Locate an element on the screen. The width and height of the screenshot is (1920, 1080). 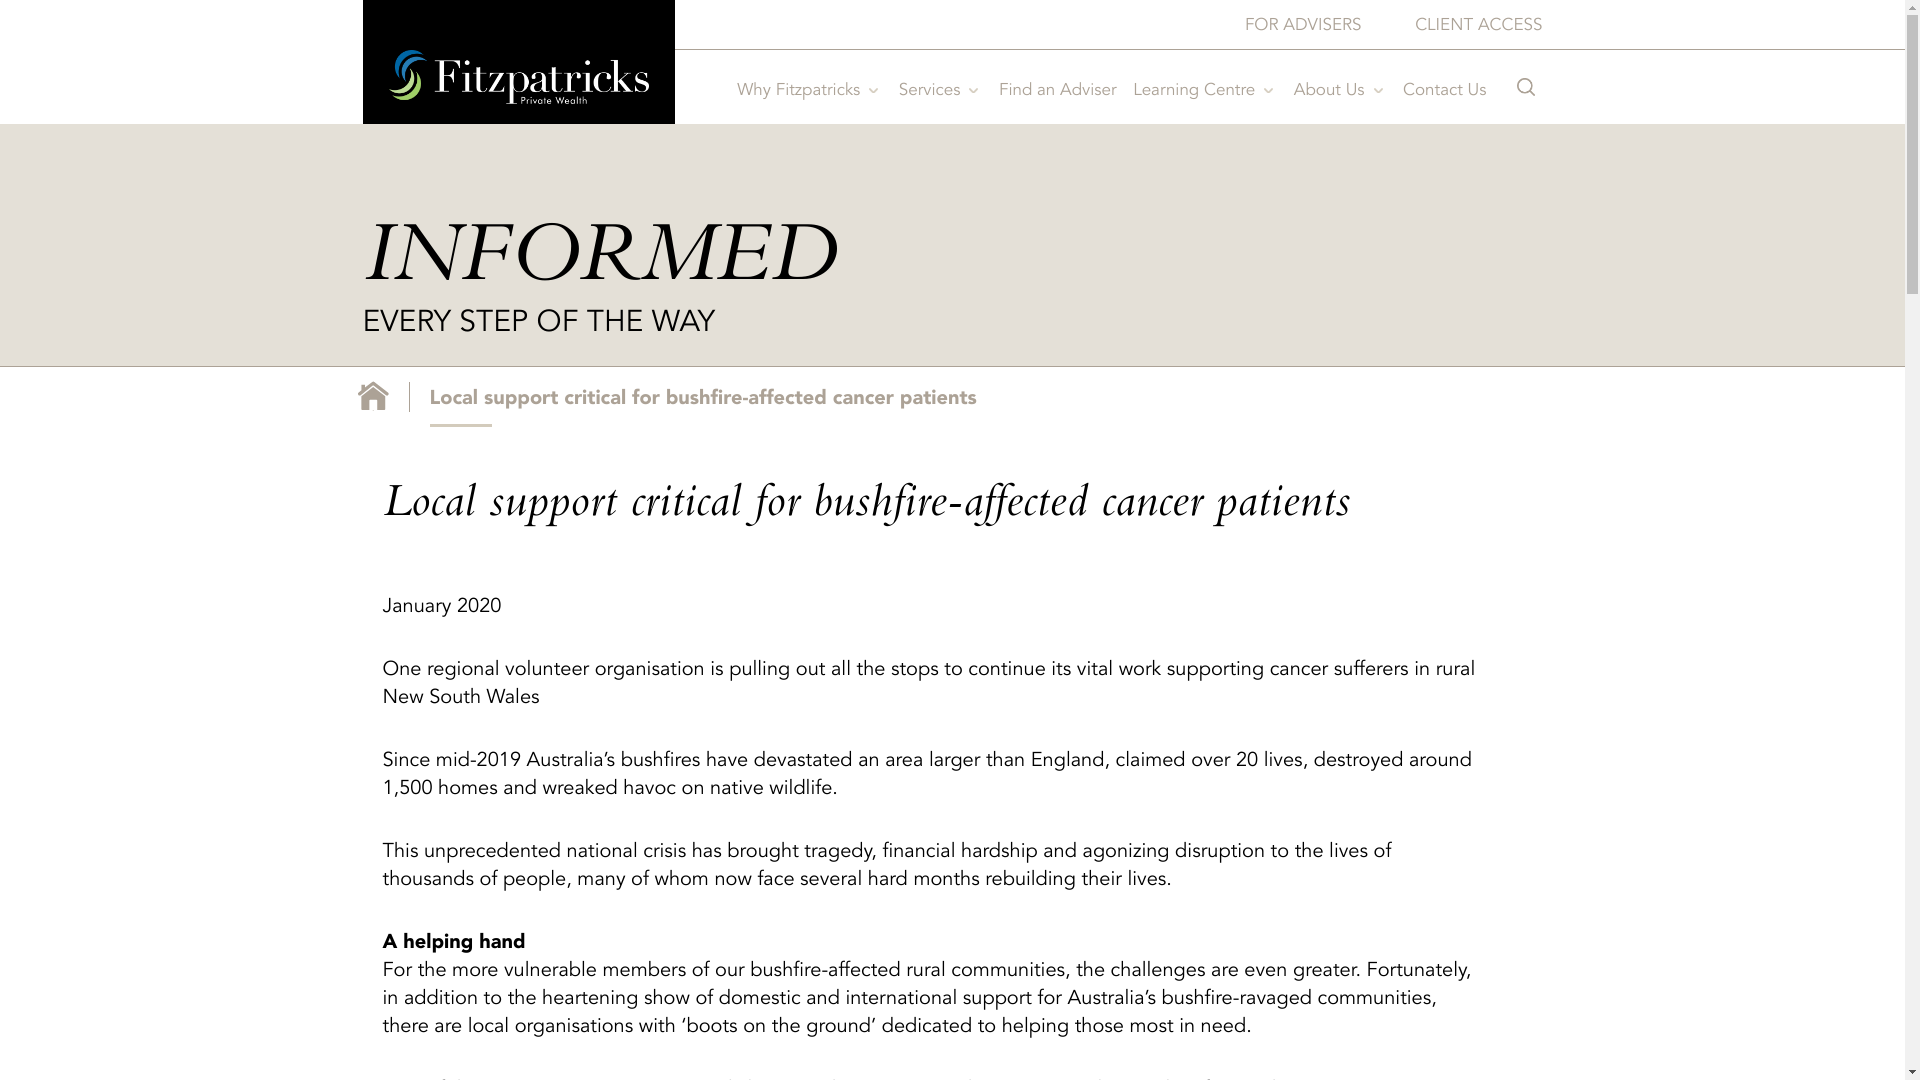
Find an Adviser is located at coordinates (1058, 88).